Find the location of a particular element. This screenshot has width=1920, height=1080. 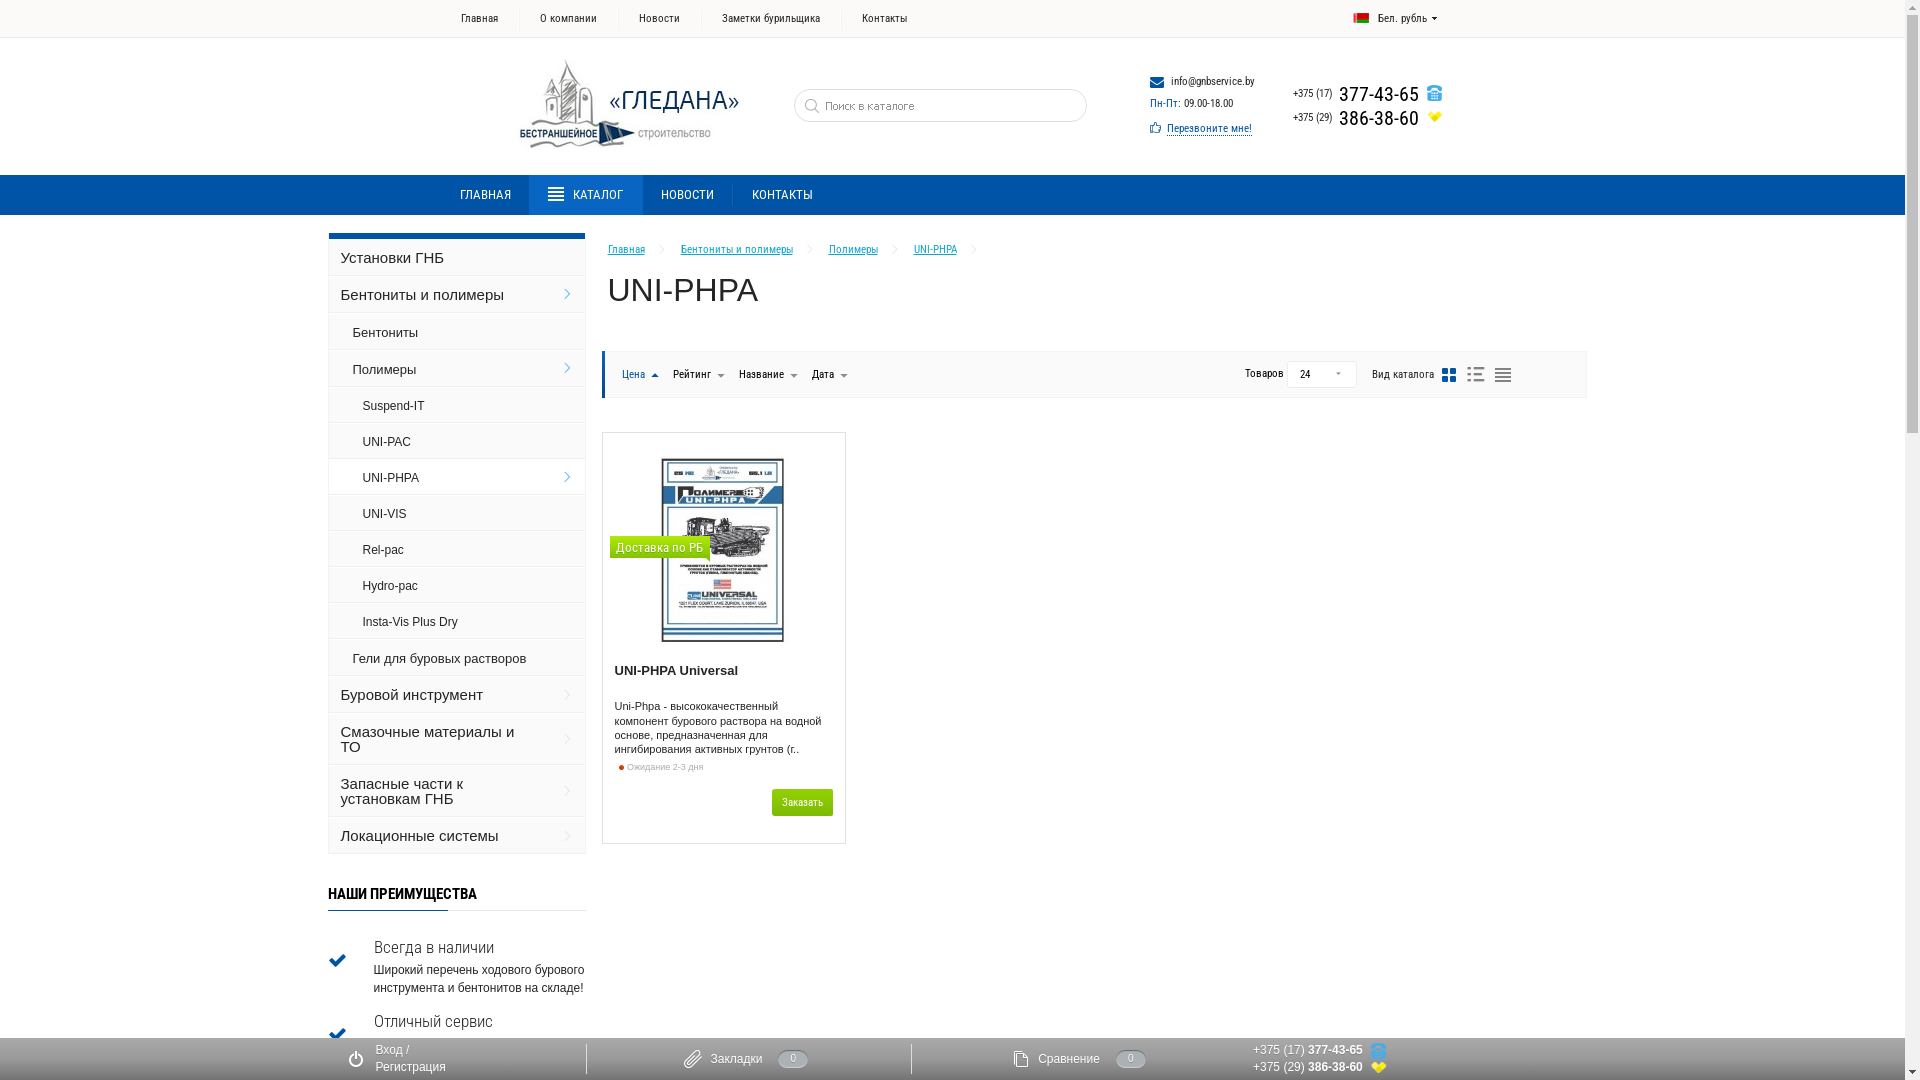

Gnb.by is located at coordinates (609, 104).